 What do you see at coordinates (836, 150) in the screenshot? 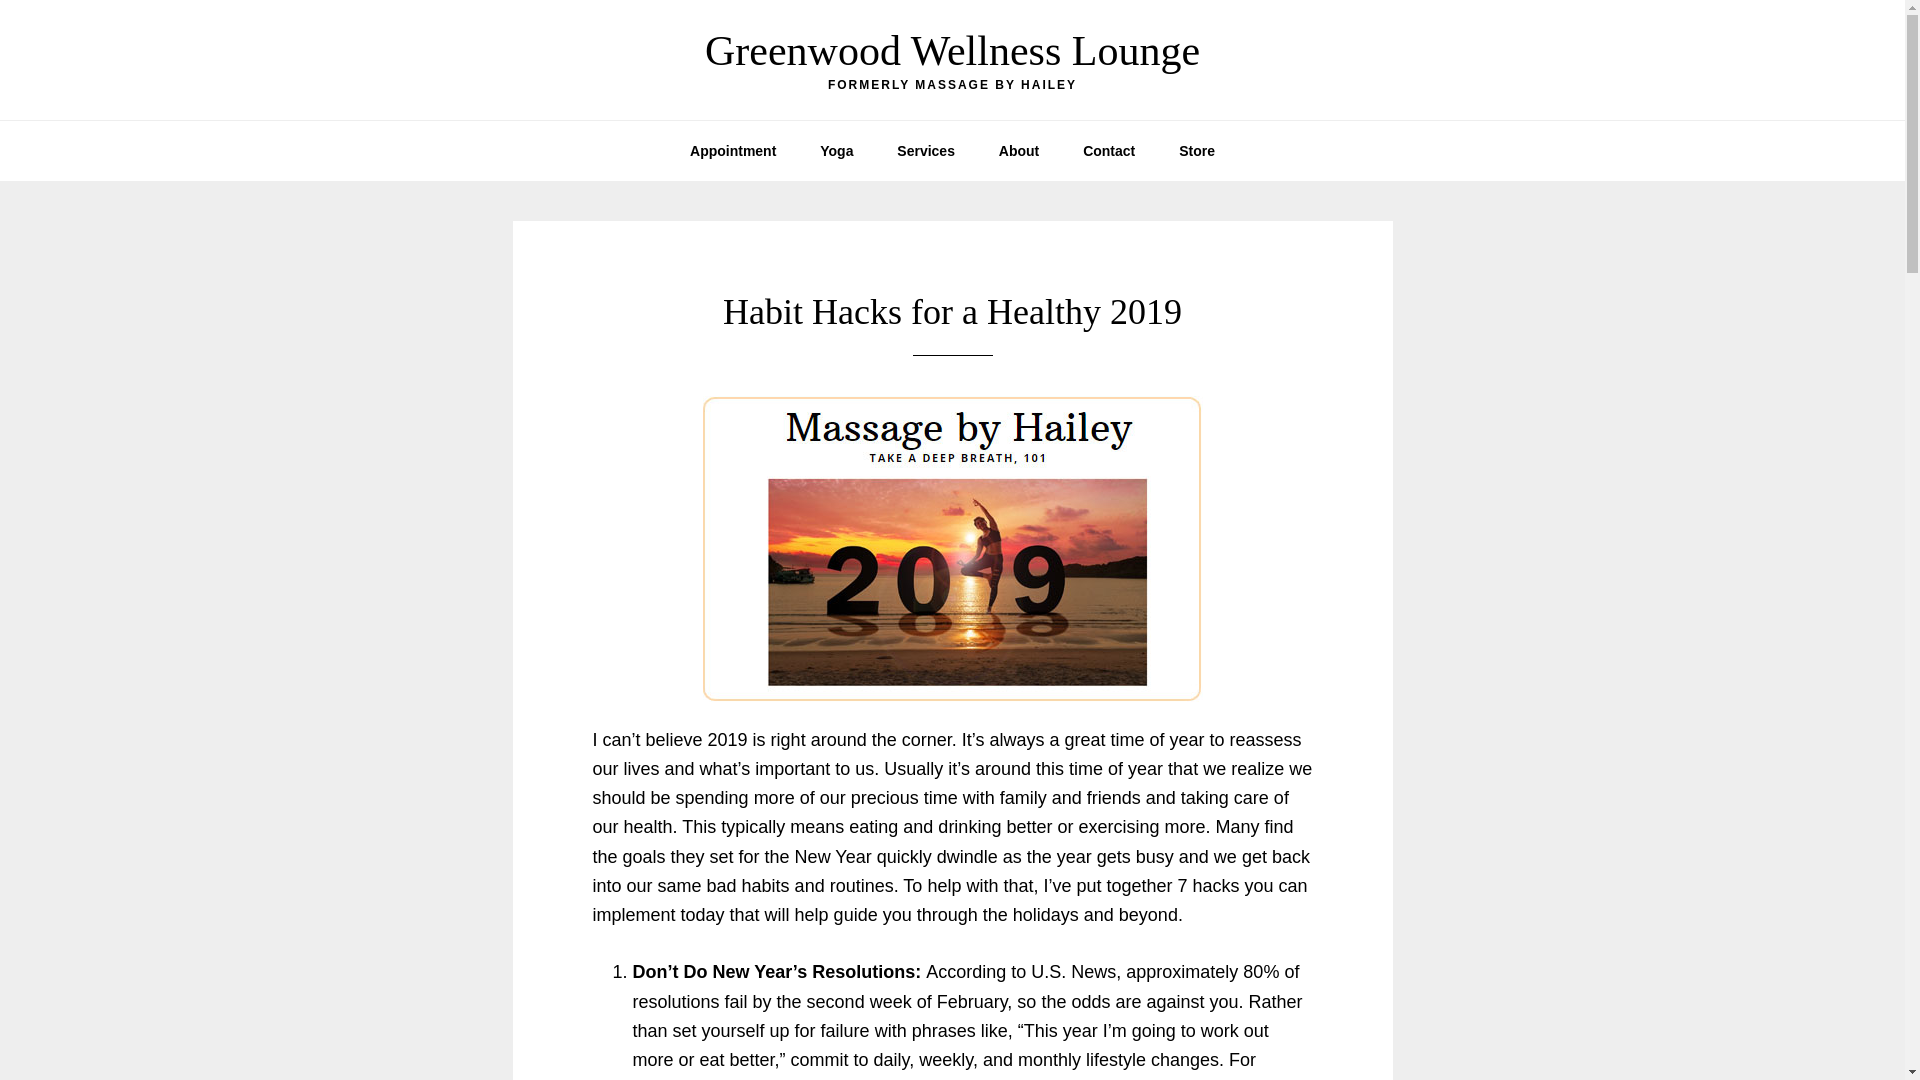
I see `Yoga` at bounding box center [836, 150].